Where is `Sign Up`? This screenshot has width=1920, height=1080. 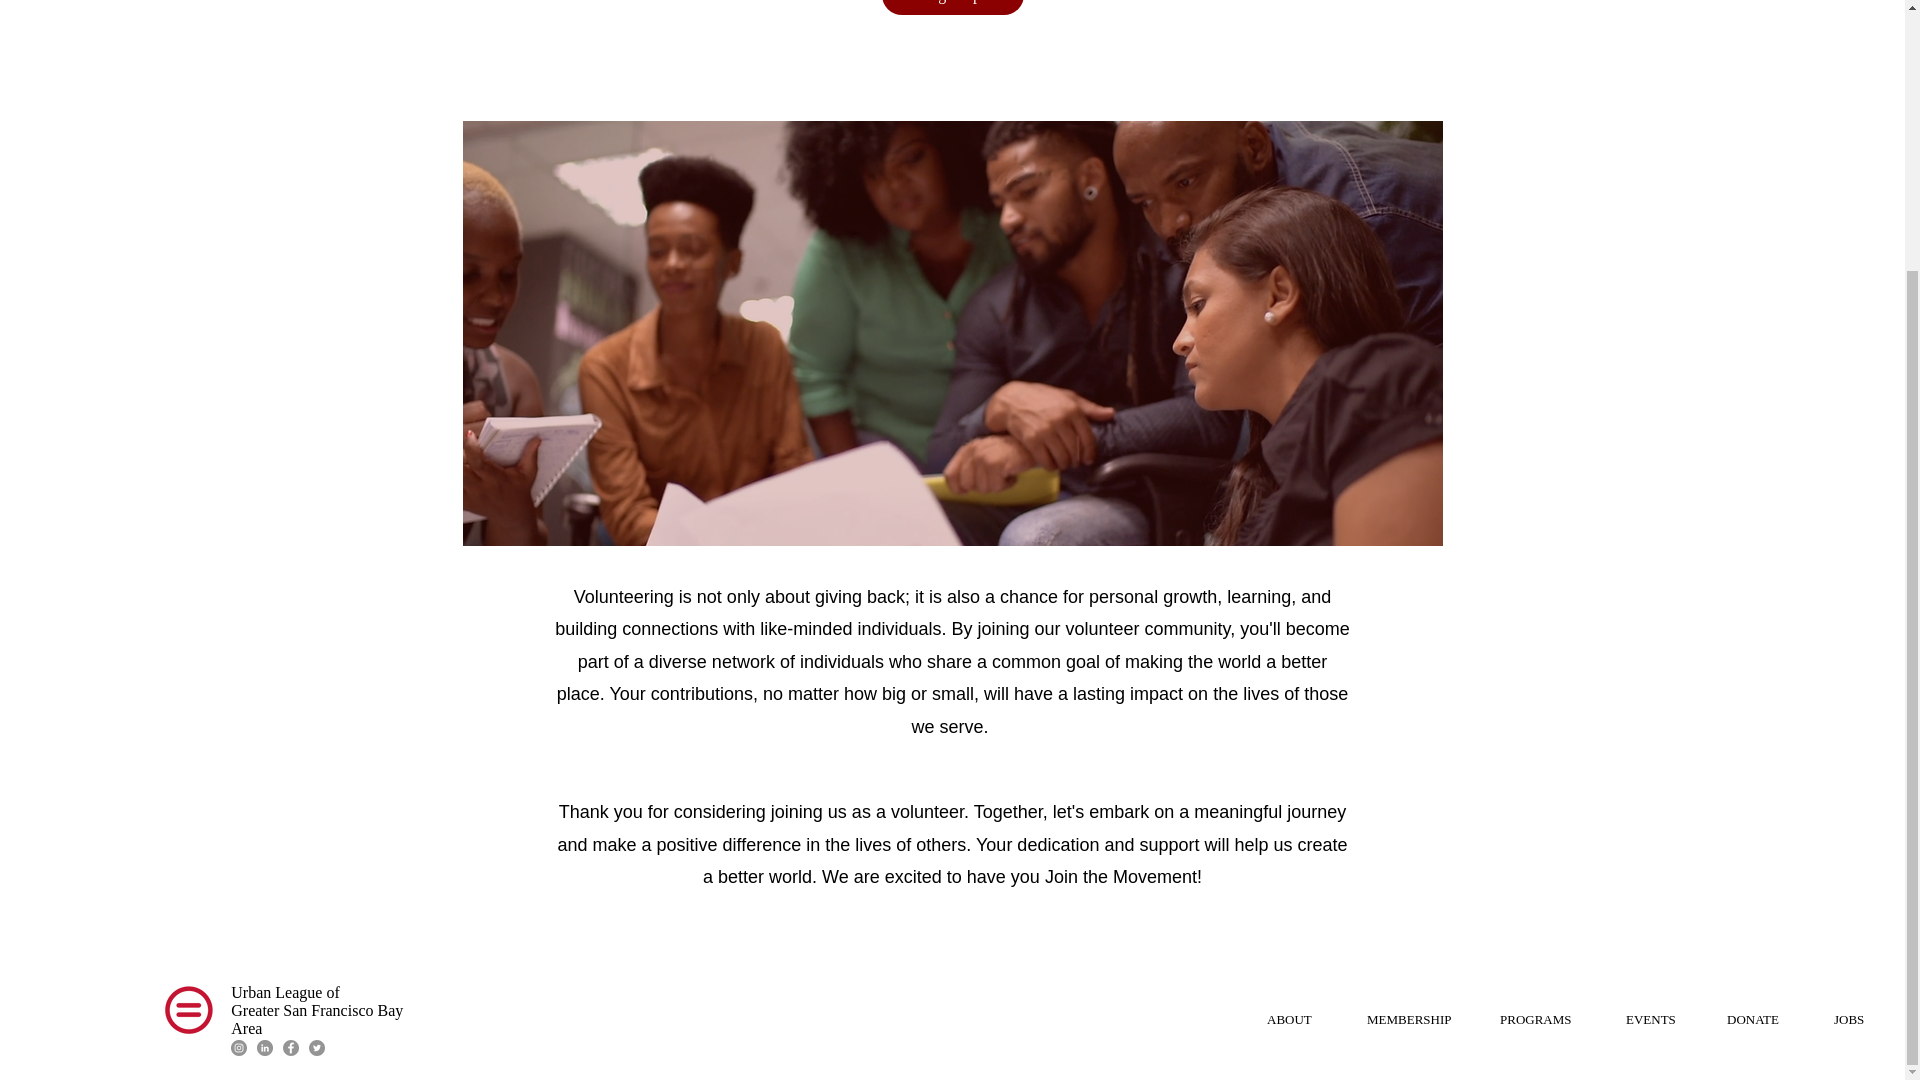 Sign Up is located at coordinates (952, 8).